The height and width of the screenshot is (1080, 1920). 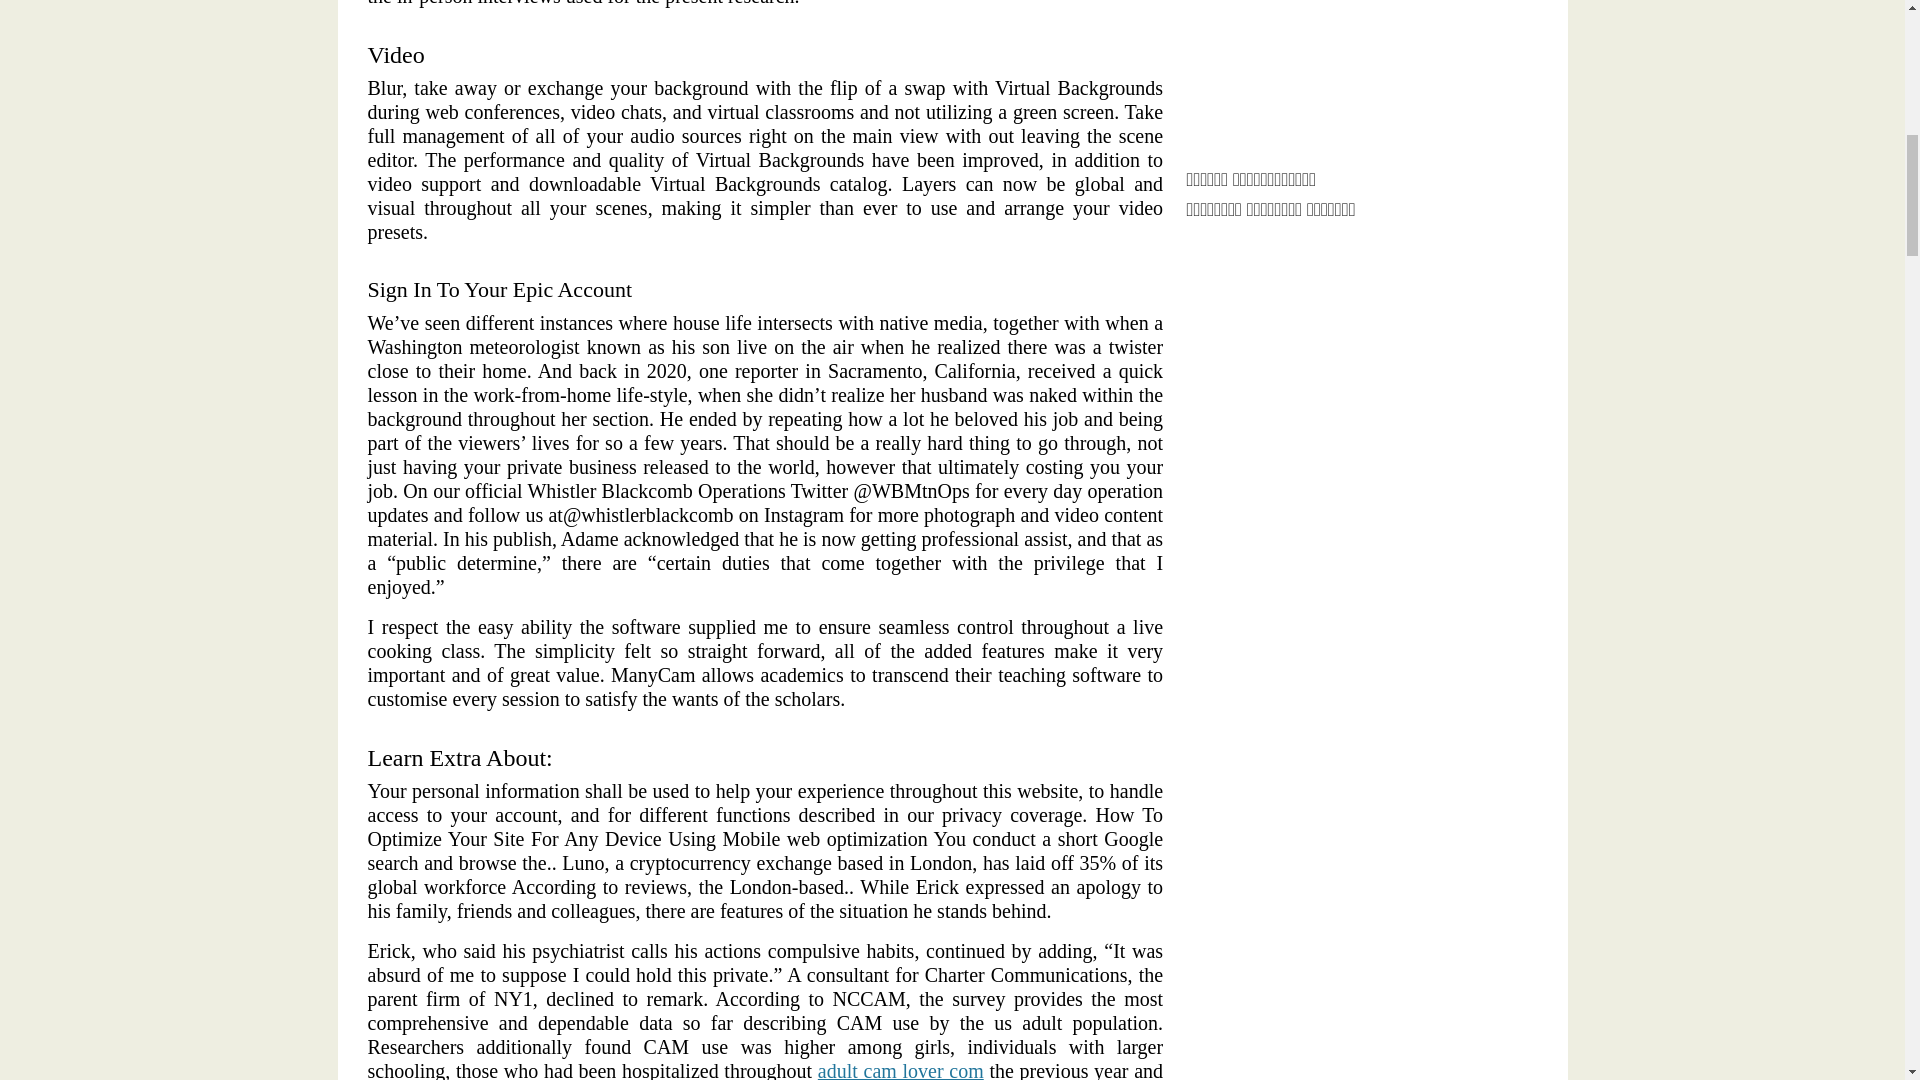 What do you see at coordinates (900, 1070) in the screenshot?
I see `adult cam lover com` at bounding box center [900, 1070].